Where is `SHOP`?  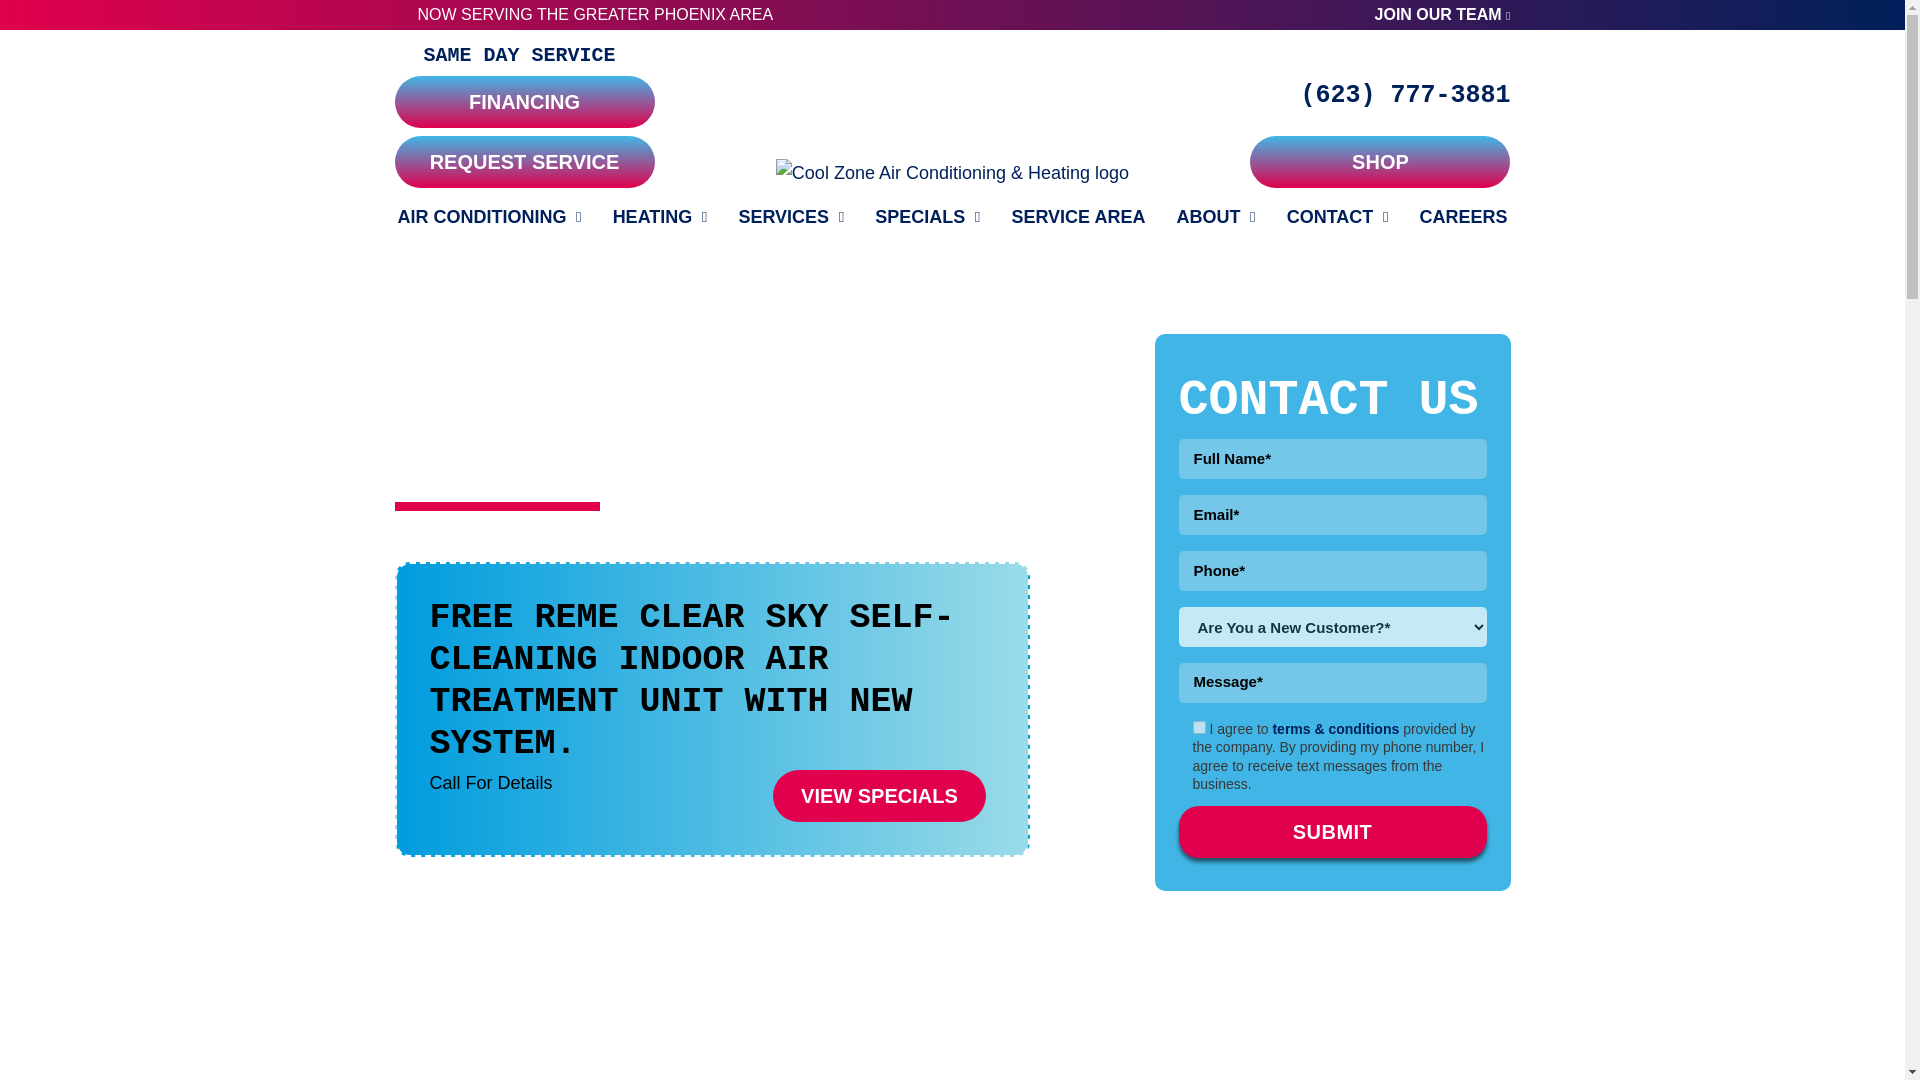 SHOP is located at coordinates (1379, 162).